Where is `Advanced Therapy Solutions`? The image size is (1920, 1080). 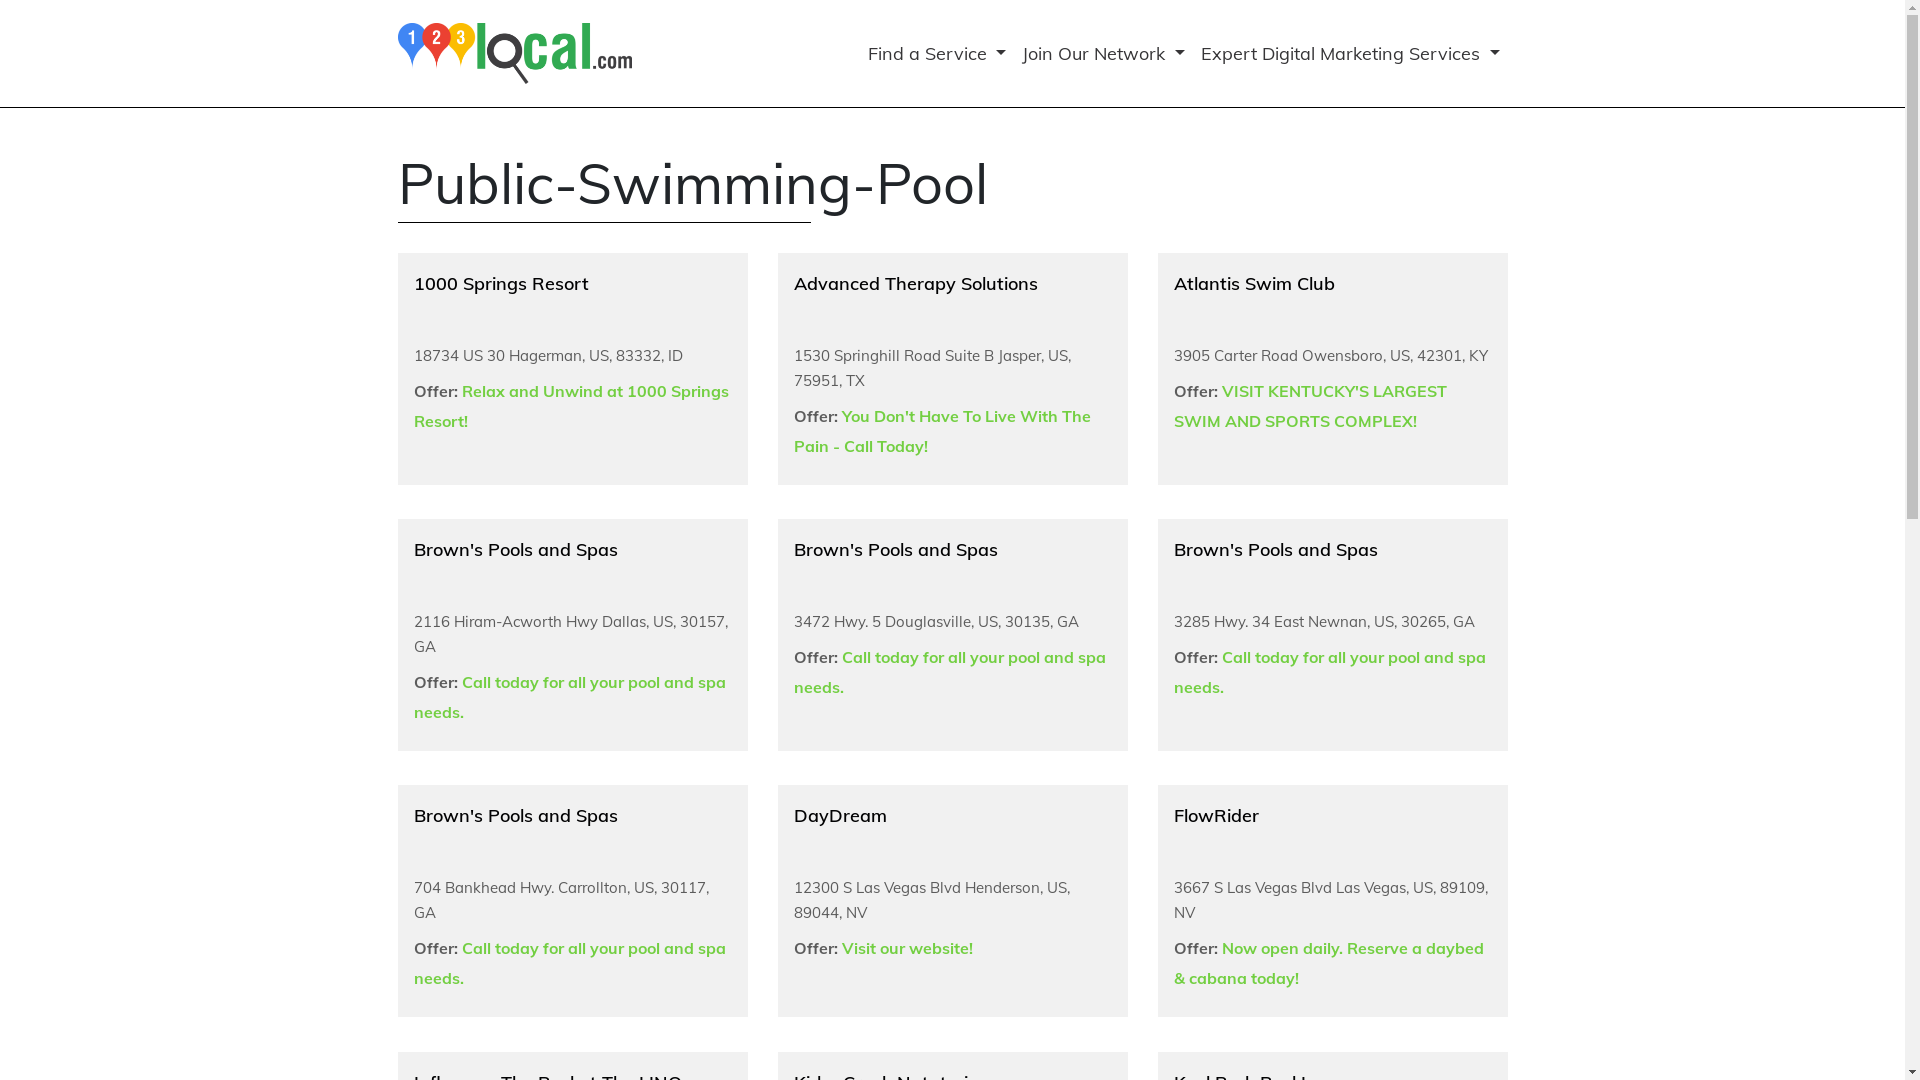 Advanced Therapy Solutions is located at coordinates (916, 284).